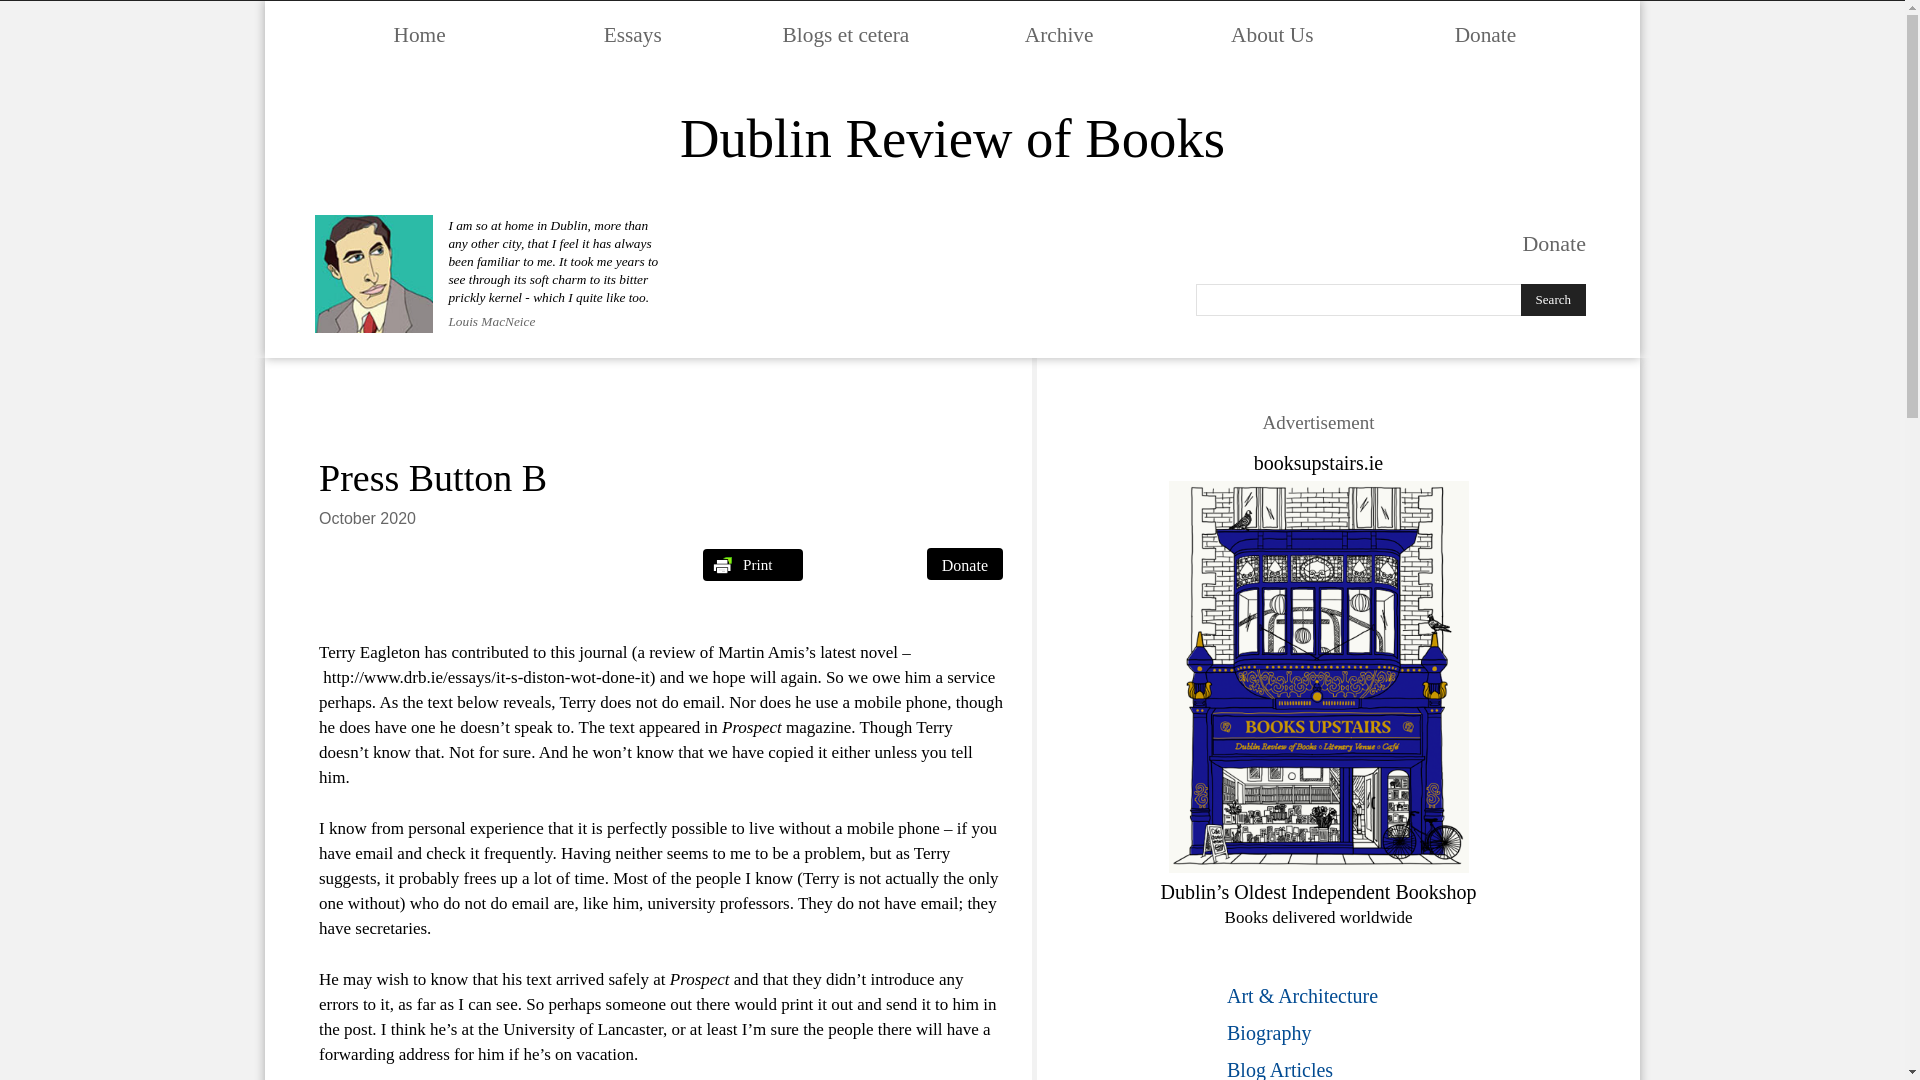 This screenshot has height=1080, width=1920. What do you see at coordinates (1059, 34) in the screenshot?
I see `Archive` at bounding box center [1059, 34].